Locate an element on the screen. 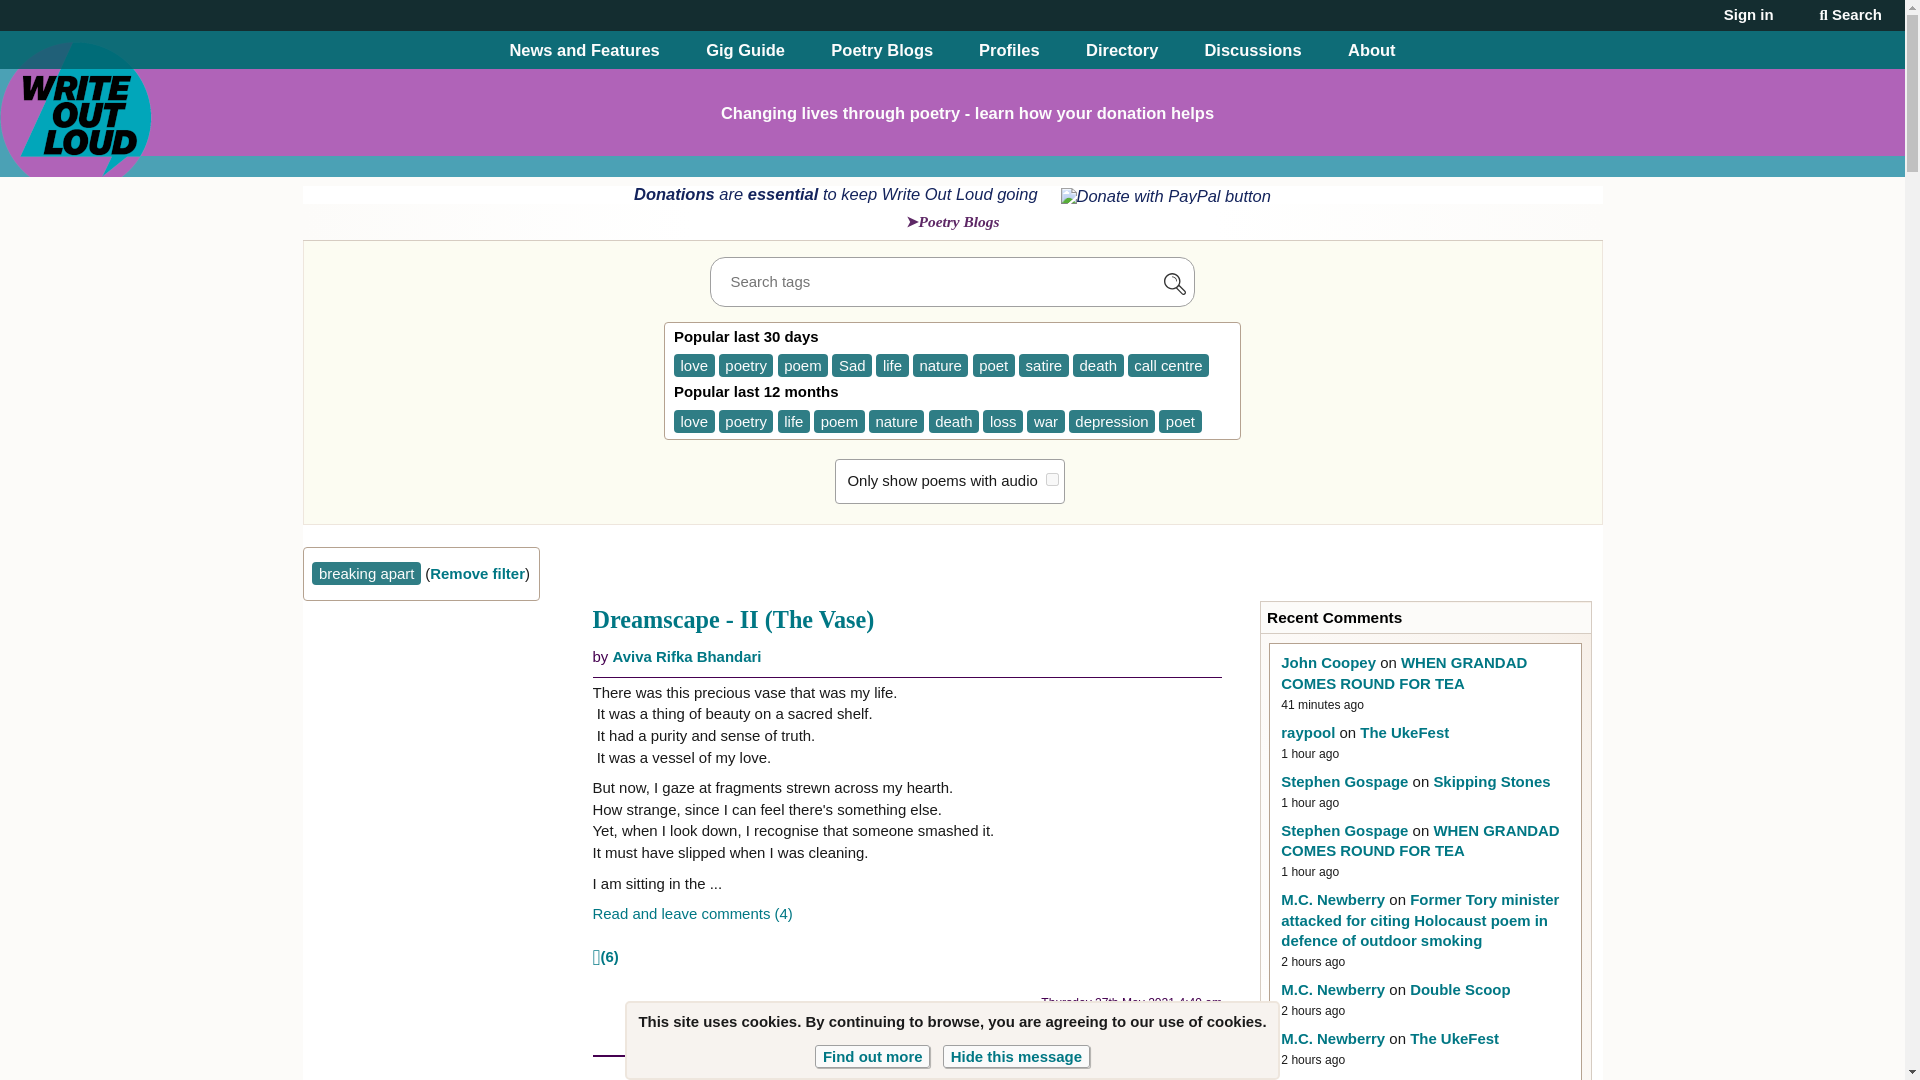 This screenshot has height=1080, width=1920. life is located at coordinates (794, 422).